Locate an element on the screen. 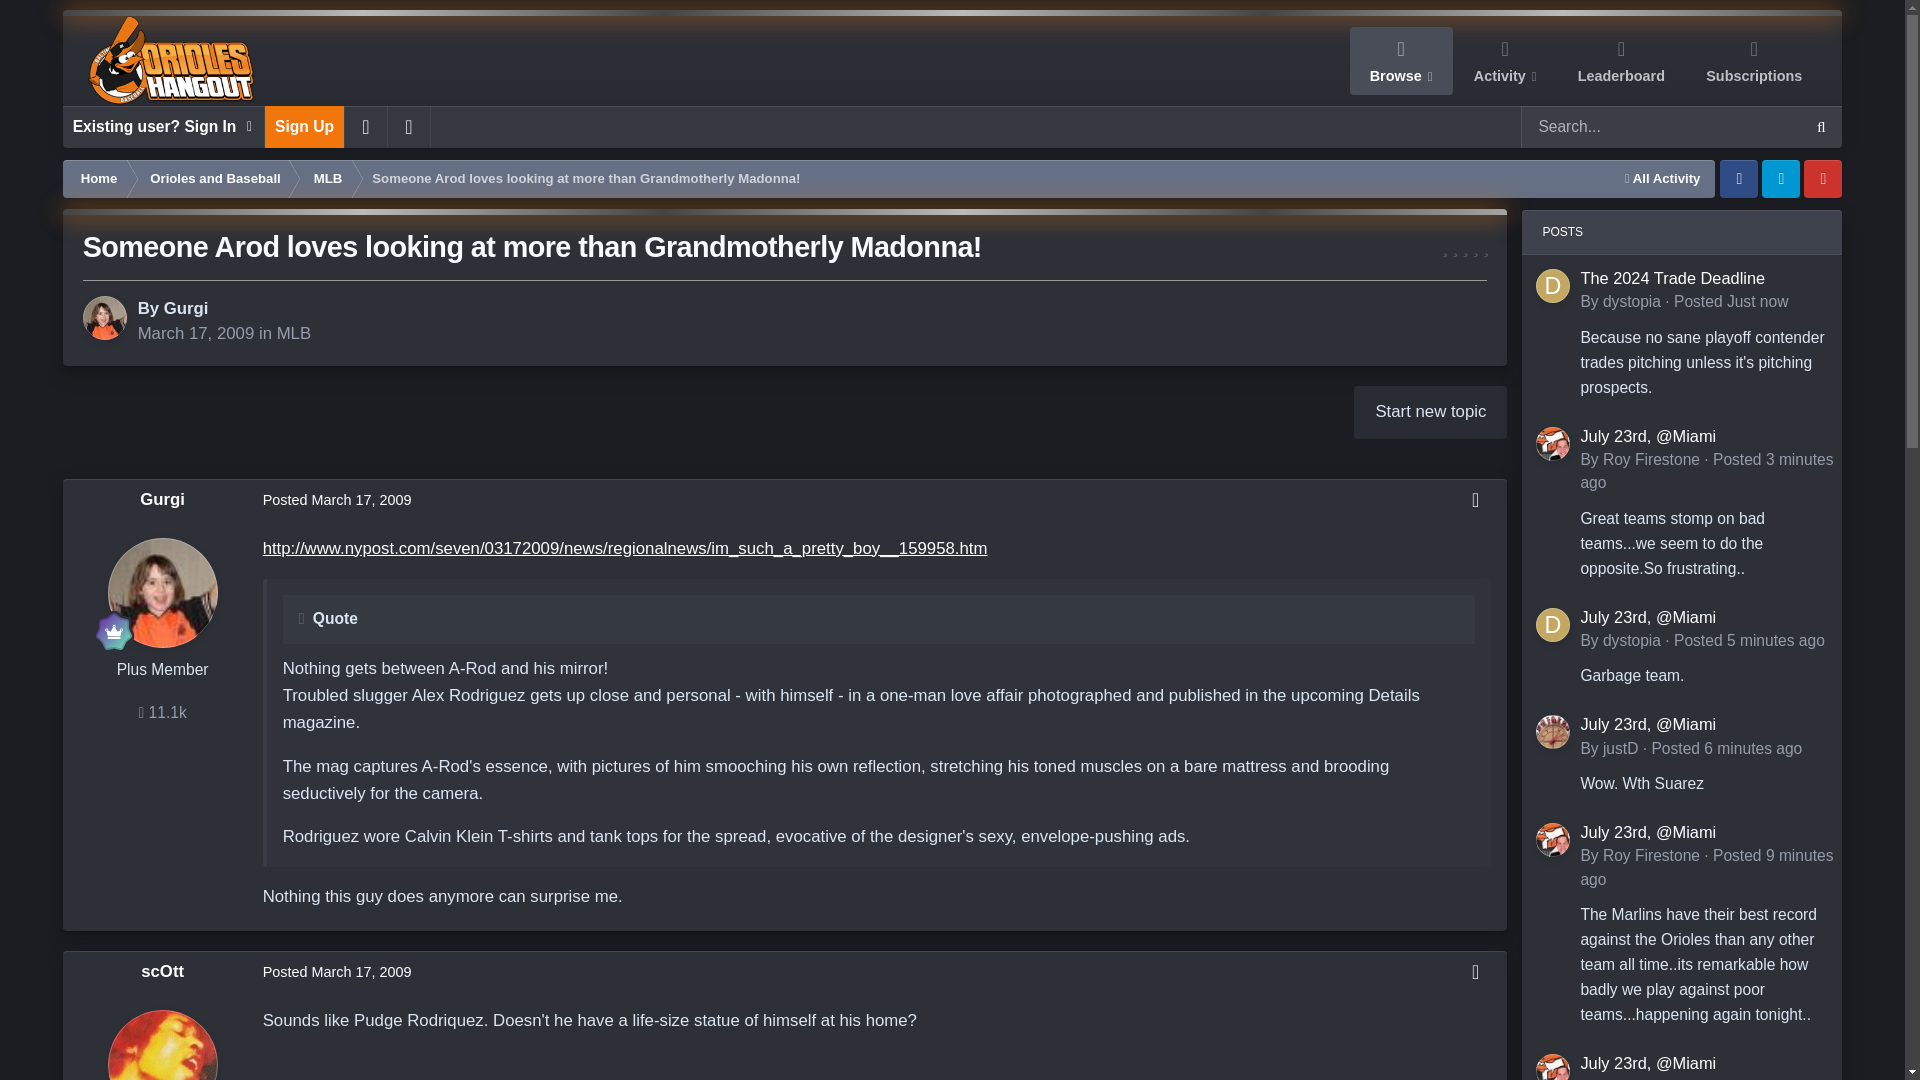  MLB is located at coordinates (326, 178).